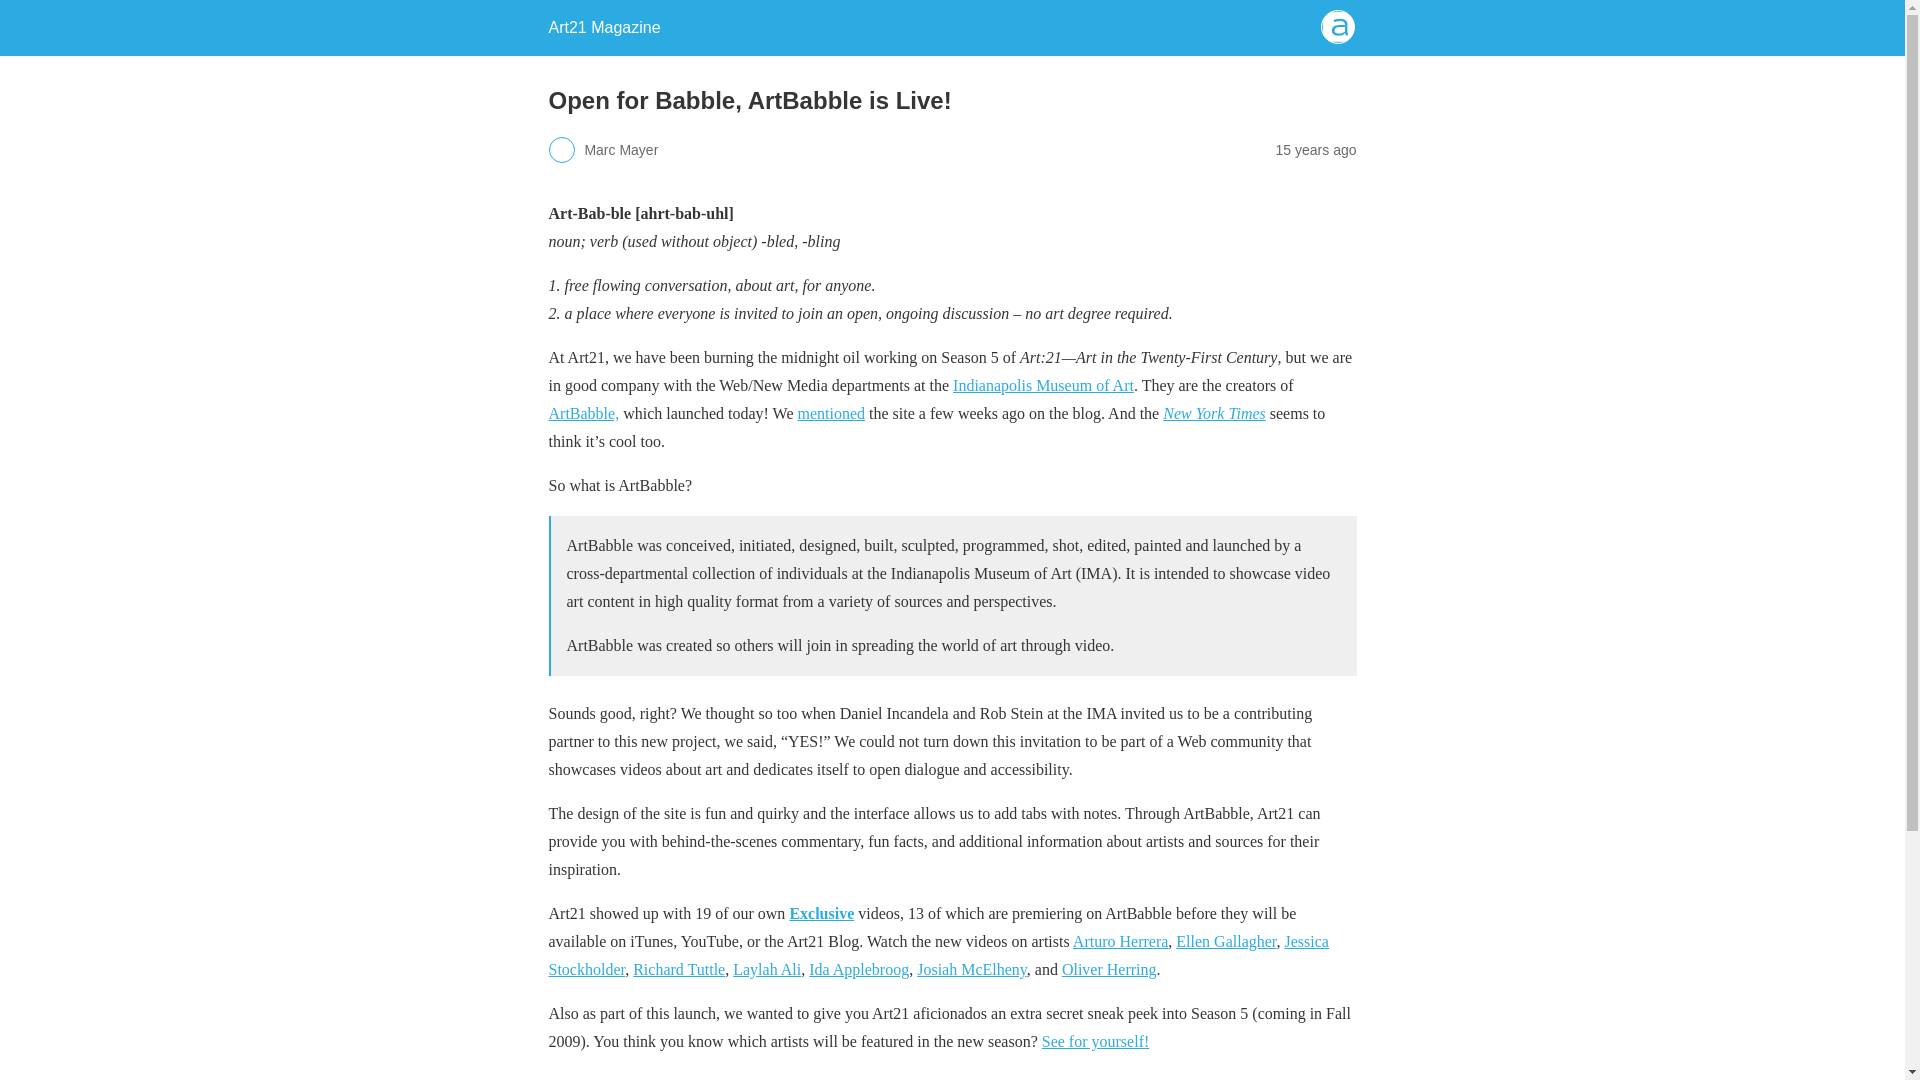  I want to click on Exclusive, so click(822, 914).